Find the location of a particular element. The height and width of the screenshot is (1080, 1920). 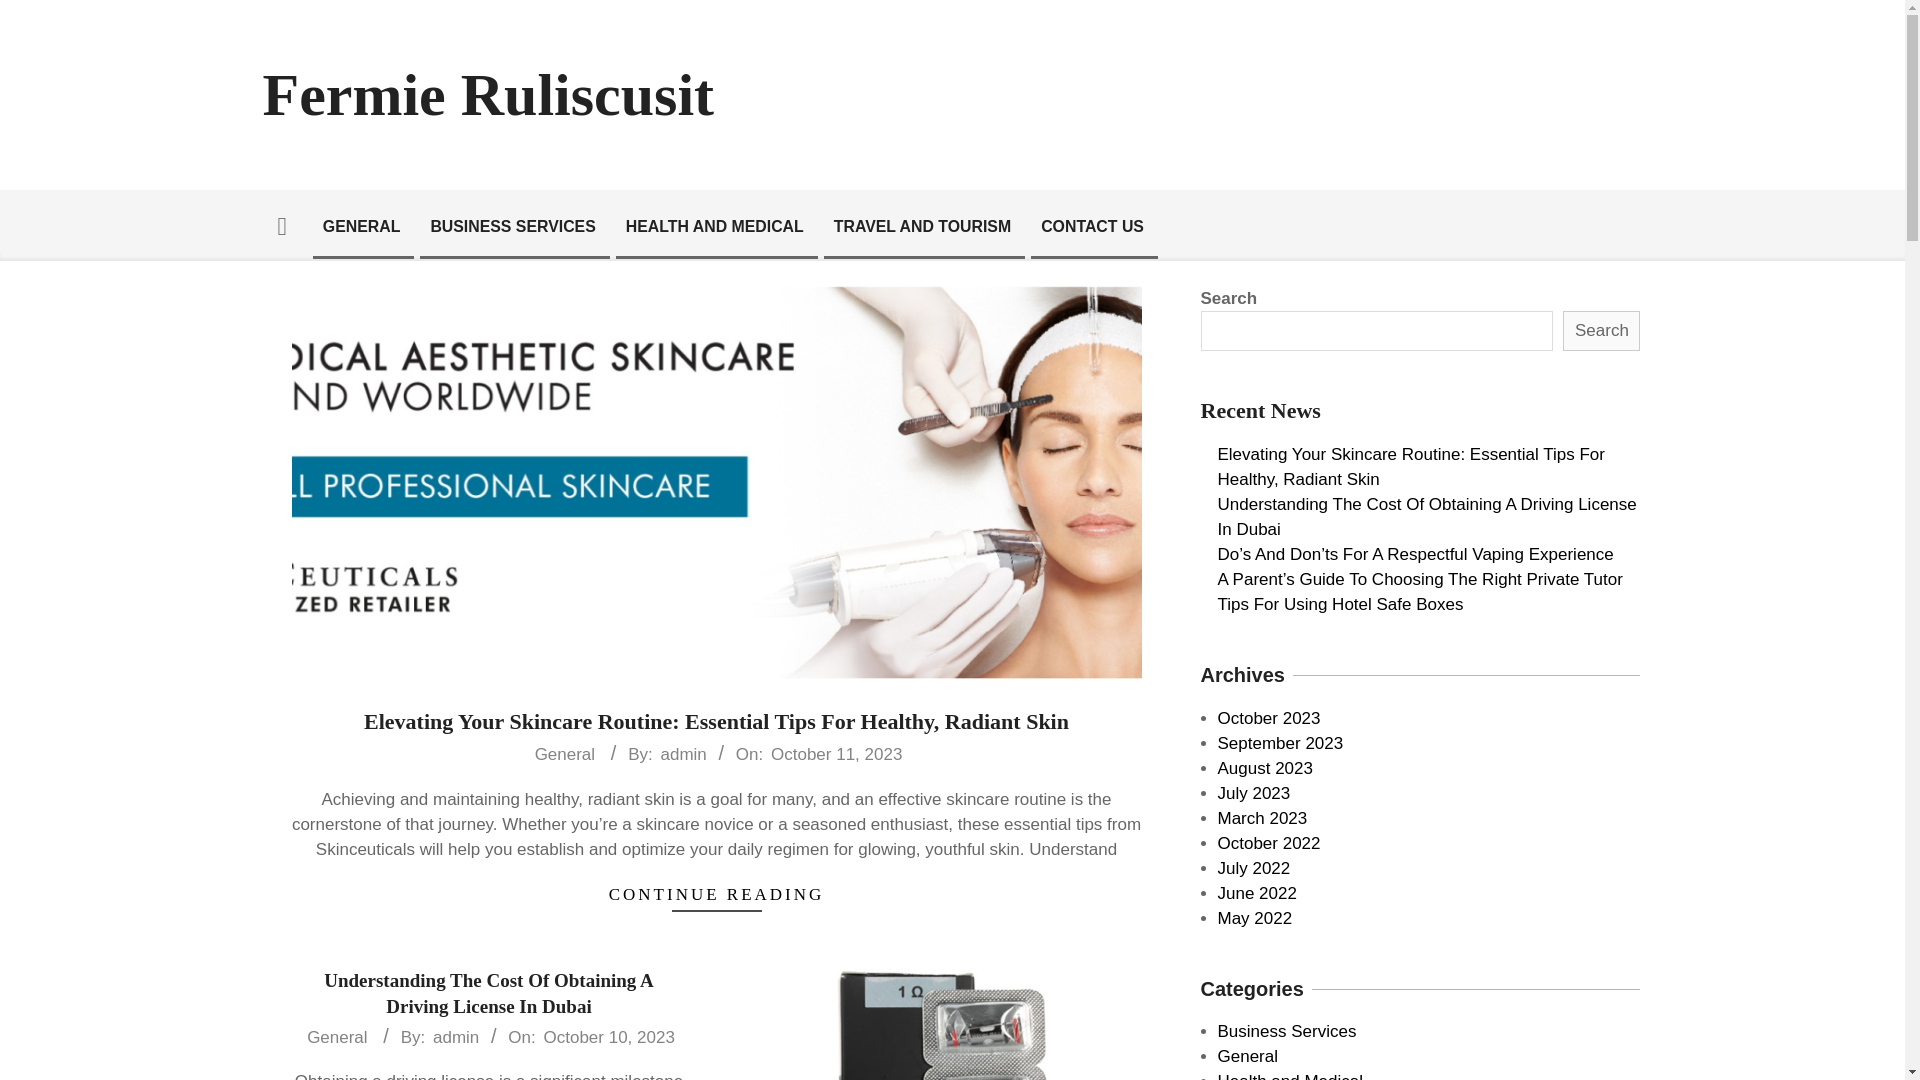

Fermie Ruliscusit is located at coordinates (488, 94).